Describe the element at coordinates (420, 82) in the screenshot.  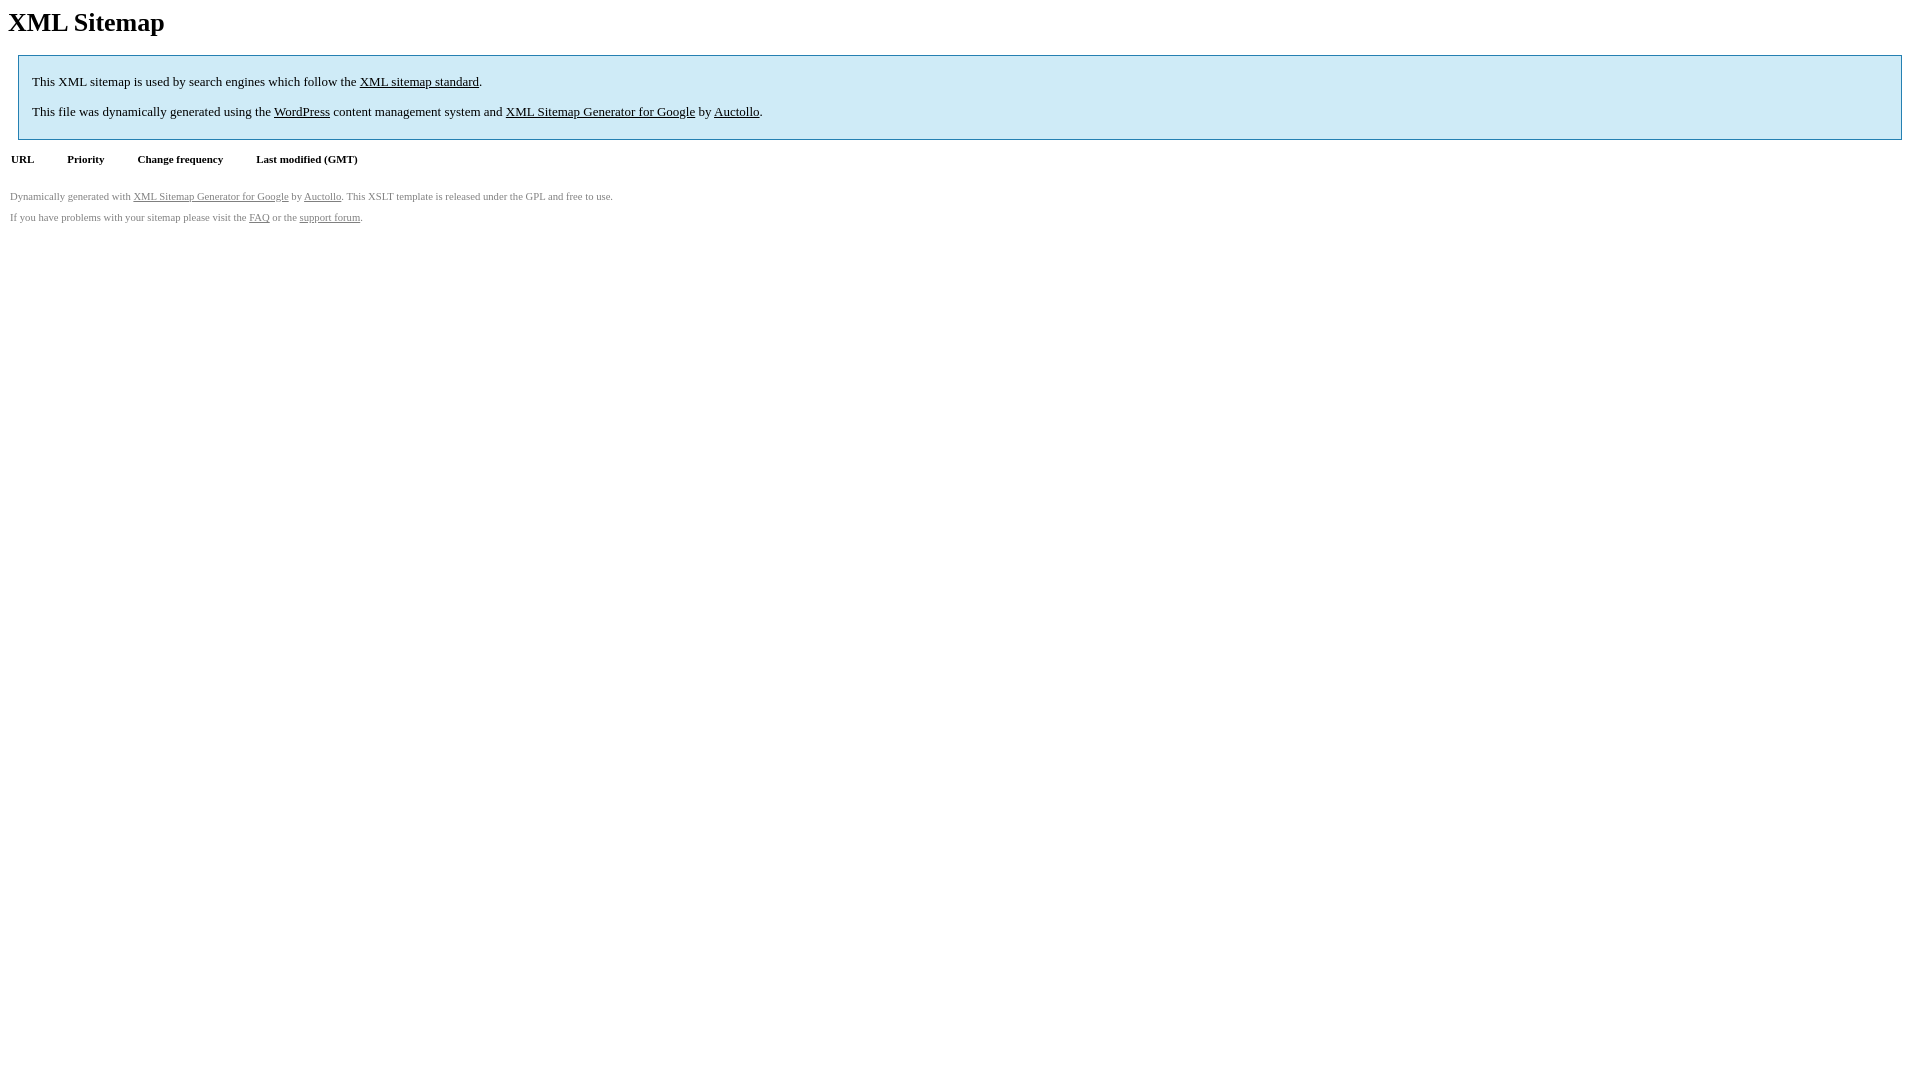
I see `XML sitemap standard` at that location.